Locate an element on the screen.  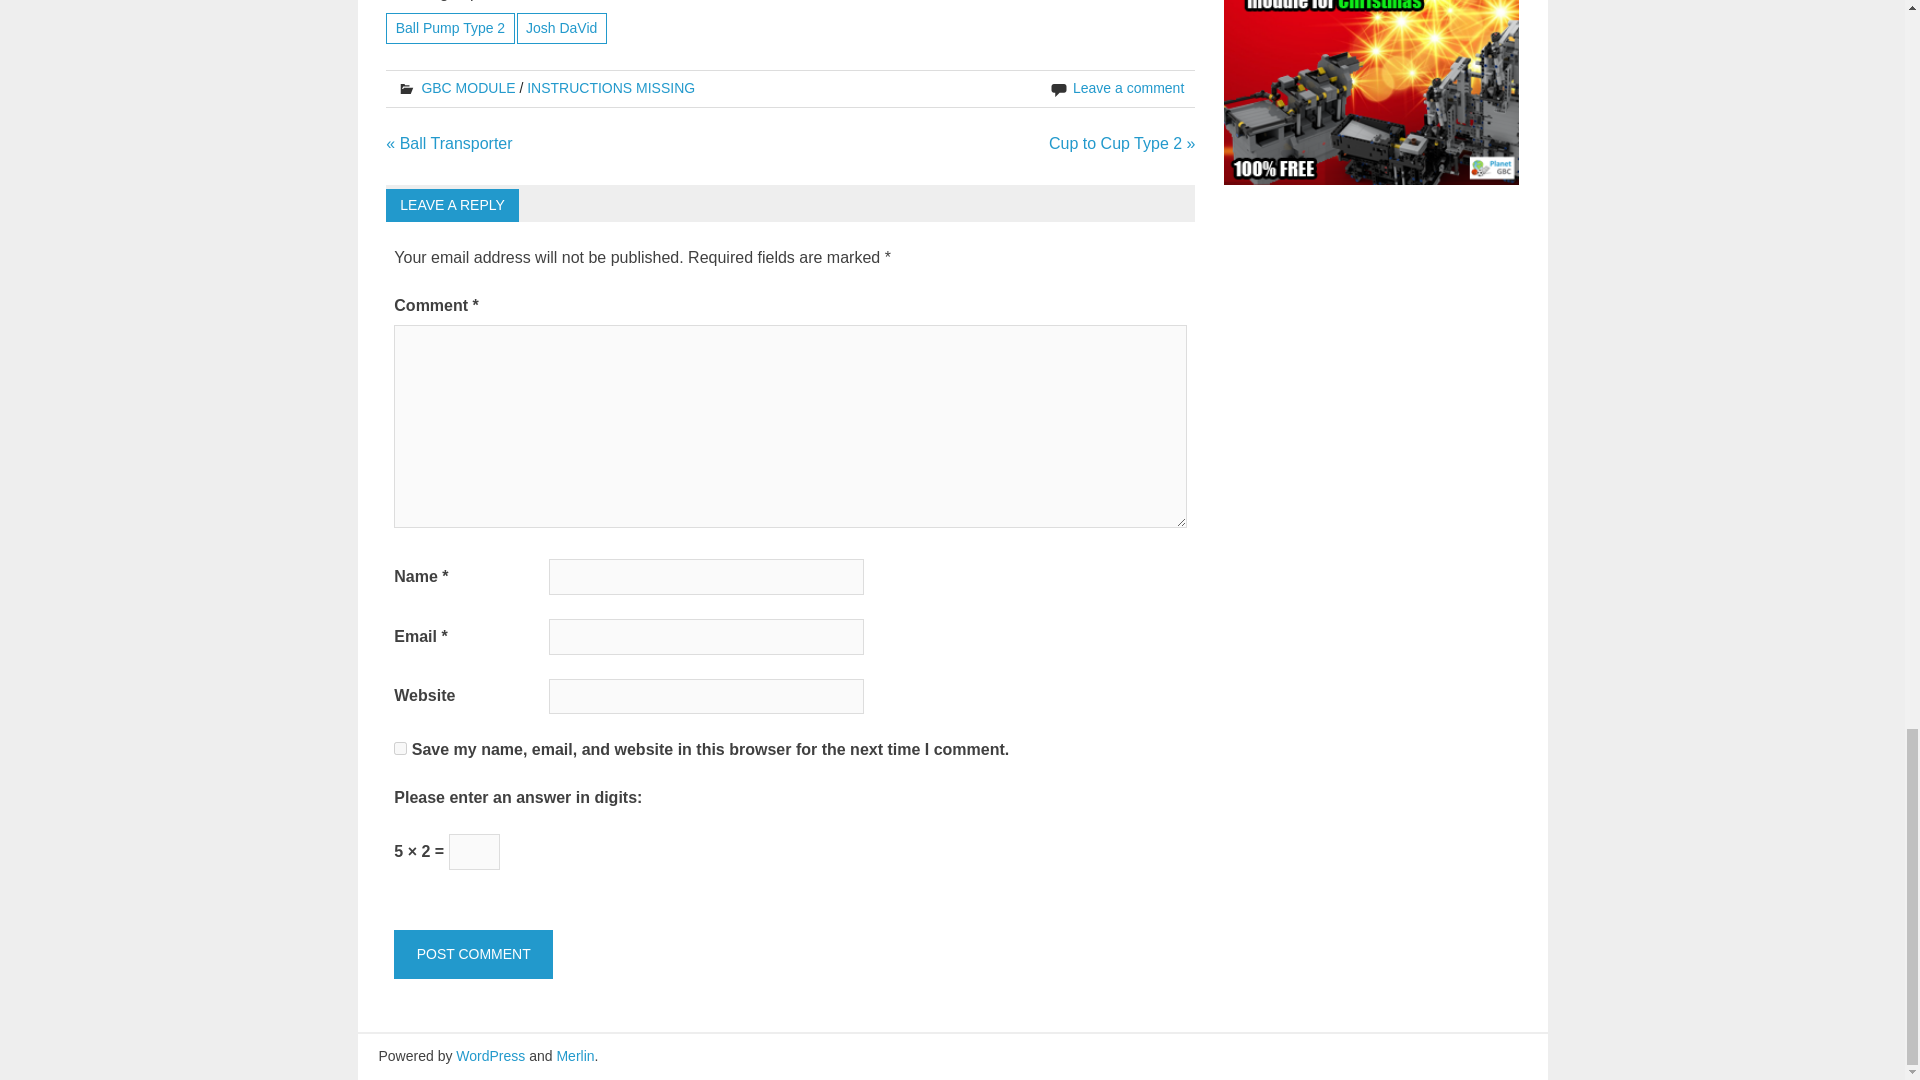
WordPress is located at coordinates (490, 1055).